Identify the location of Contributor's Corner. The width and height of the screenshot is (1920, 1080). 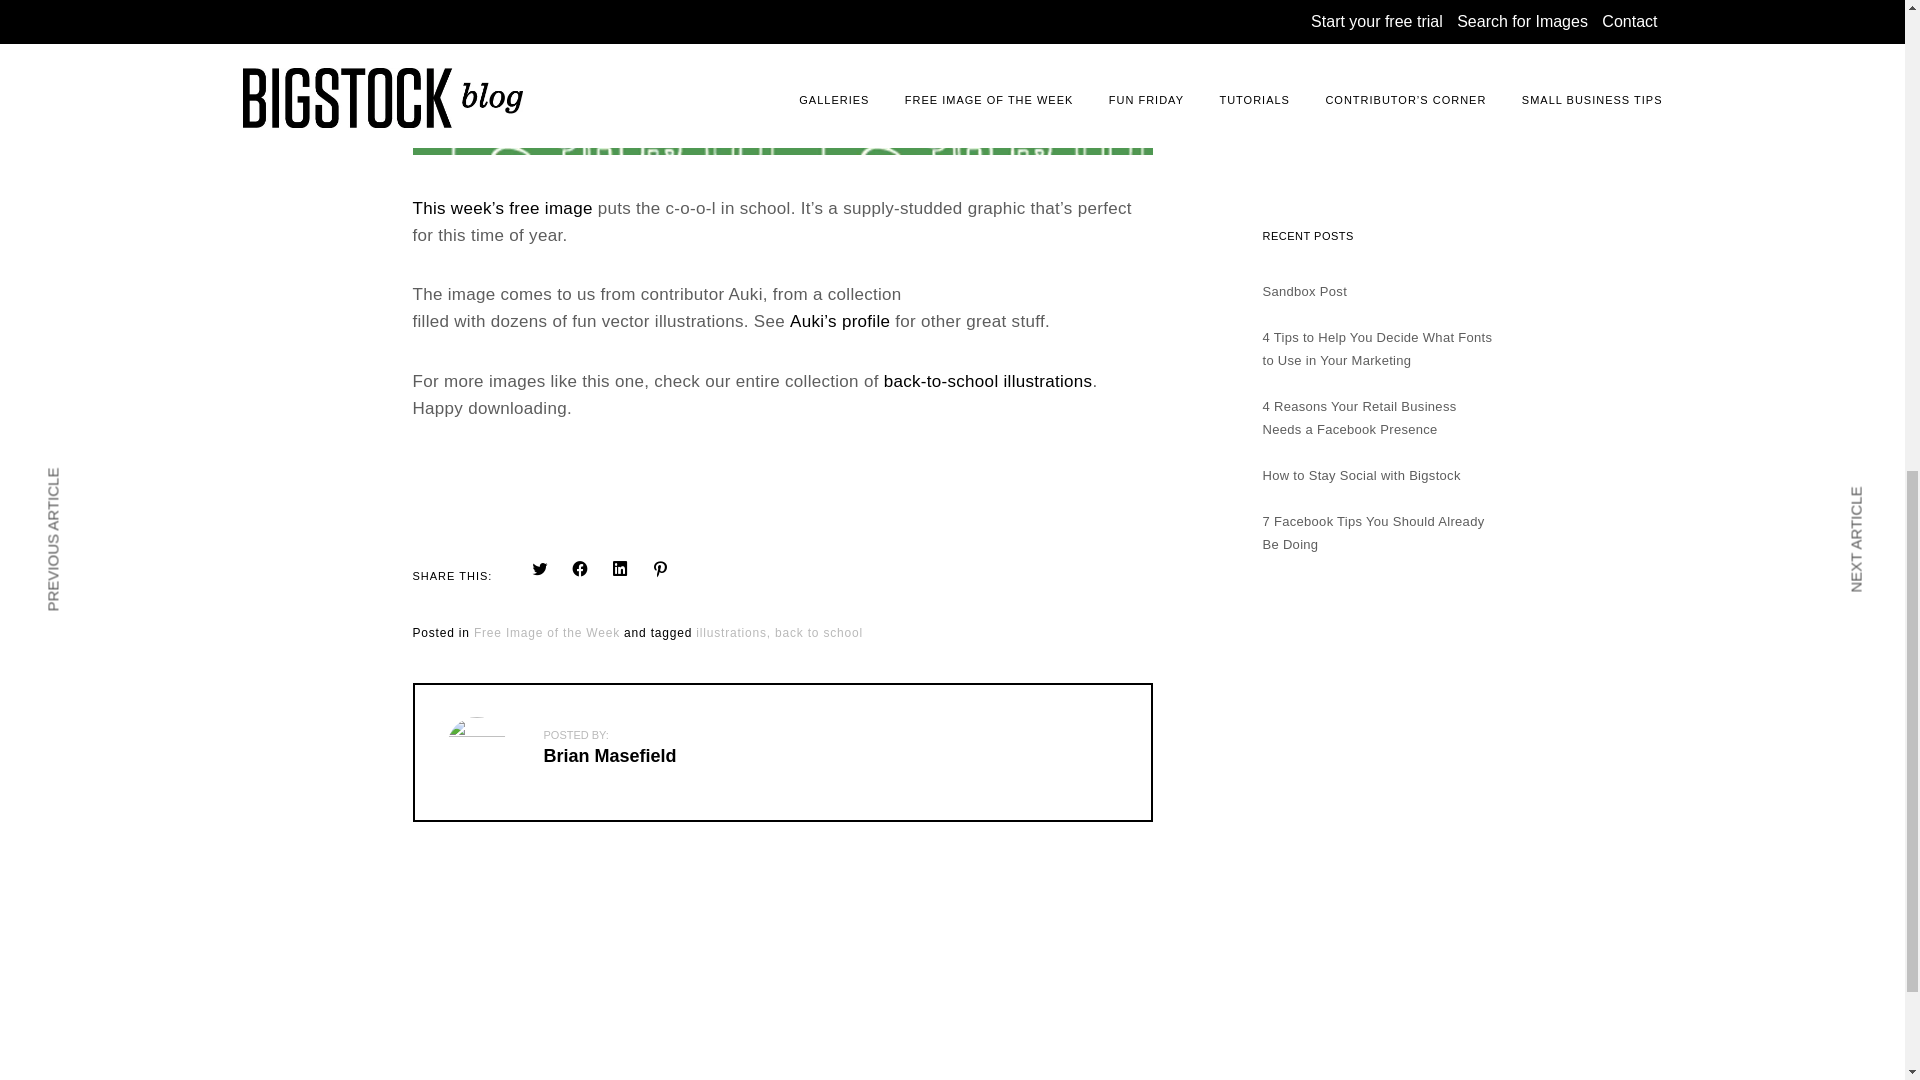
(1322, 62).